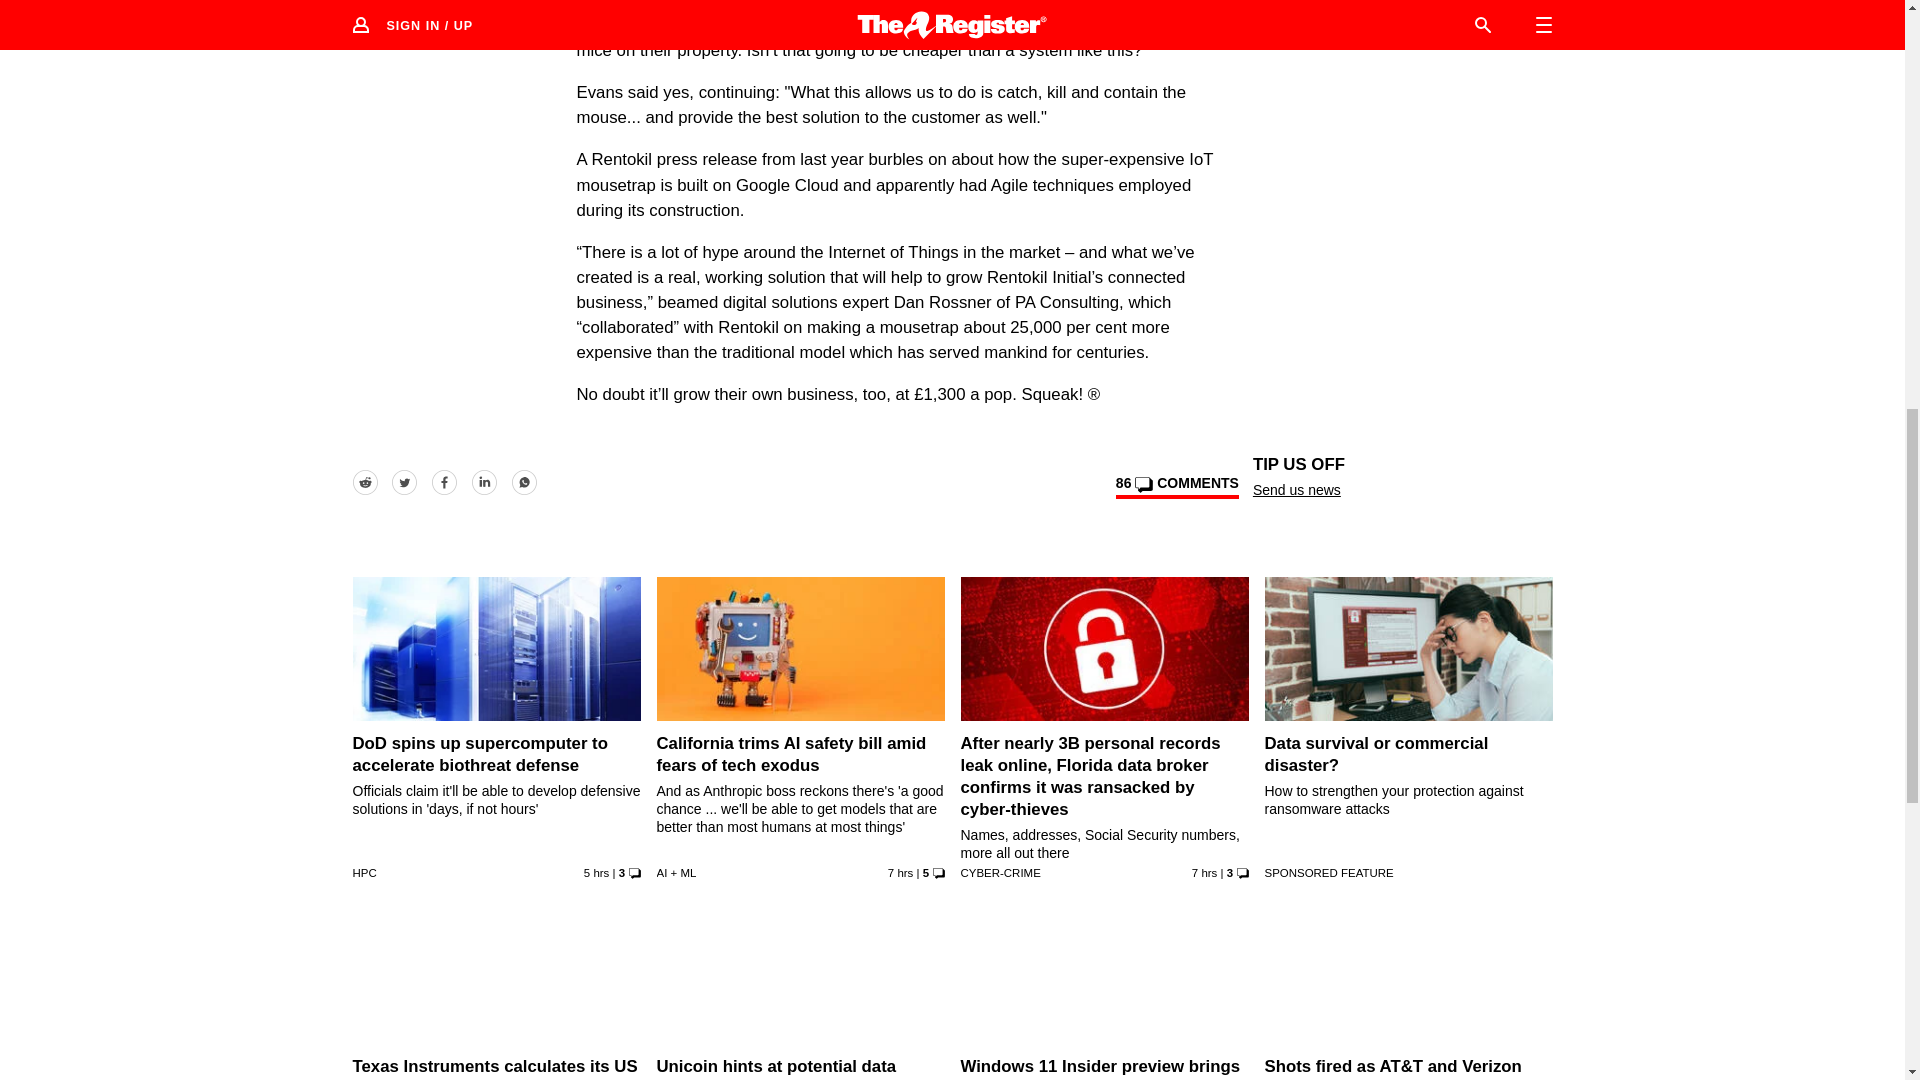 The image size is (1920, 1080). What do you see at coordinates (596, 872) in the screenshot?
I see `16 Aug 2024 23:12` at bounding box center [596, 872].